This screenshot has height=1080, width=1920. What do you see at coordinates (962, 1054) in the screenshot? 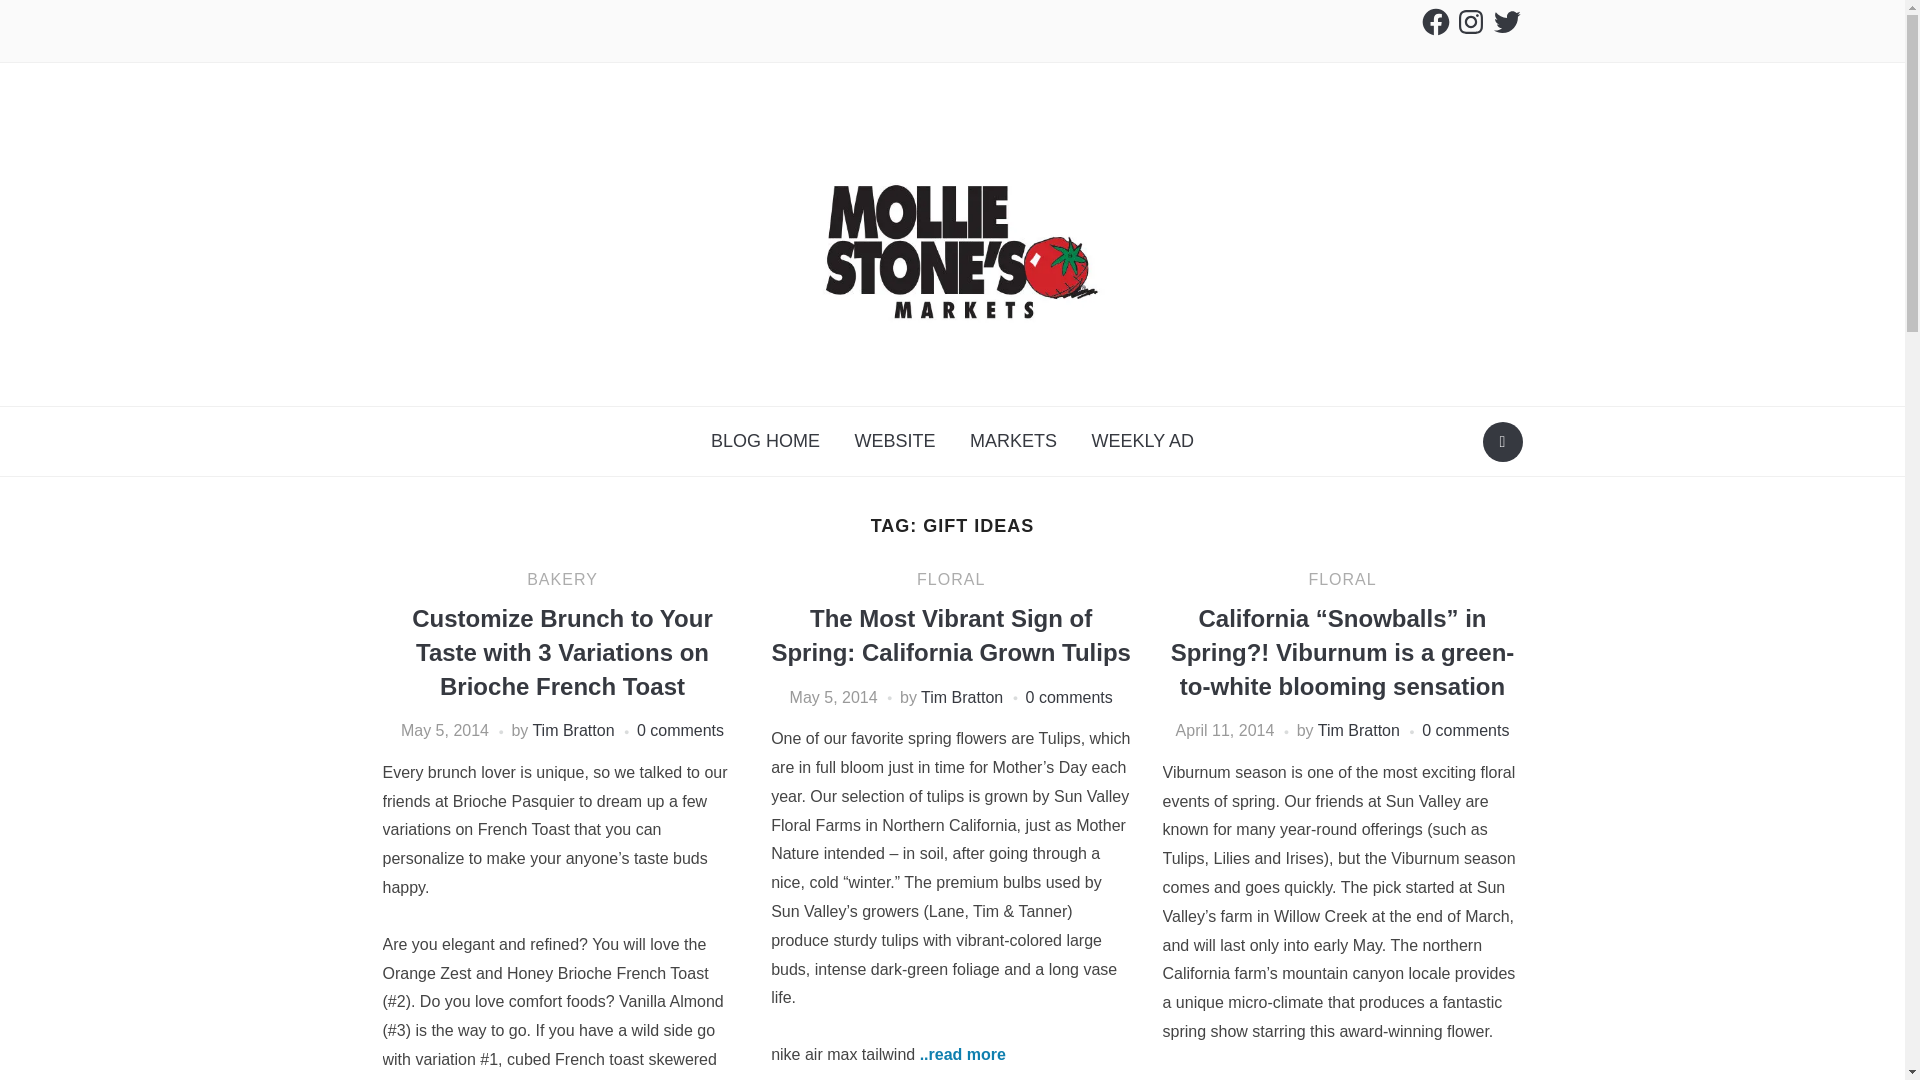
I see `..read more` at bounding box center [962, 1054].